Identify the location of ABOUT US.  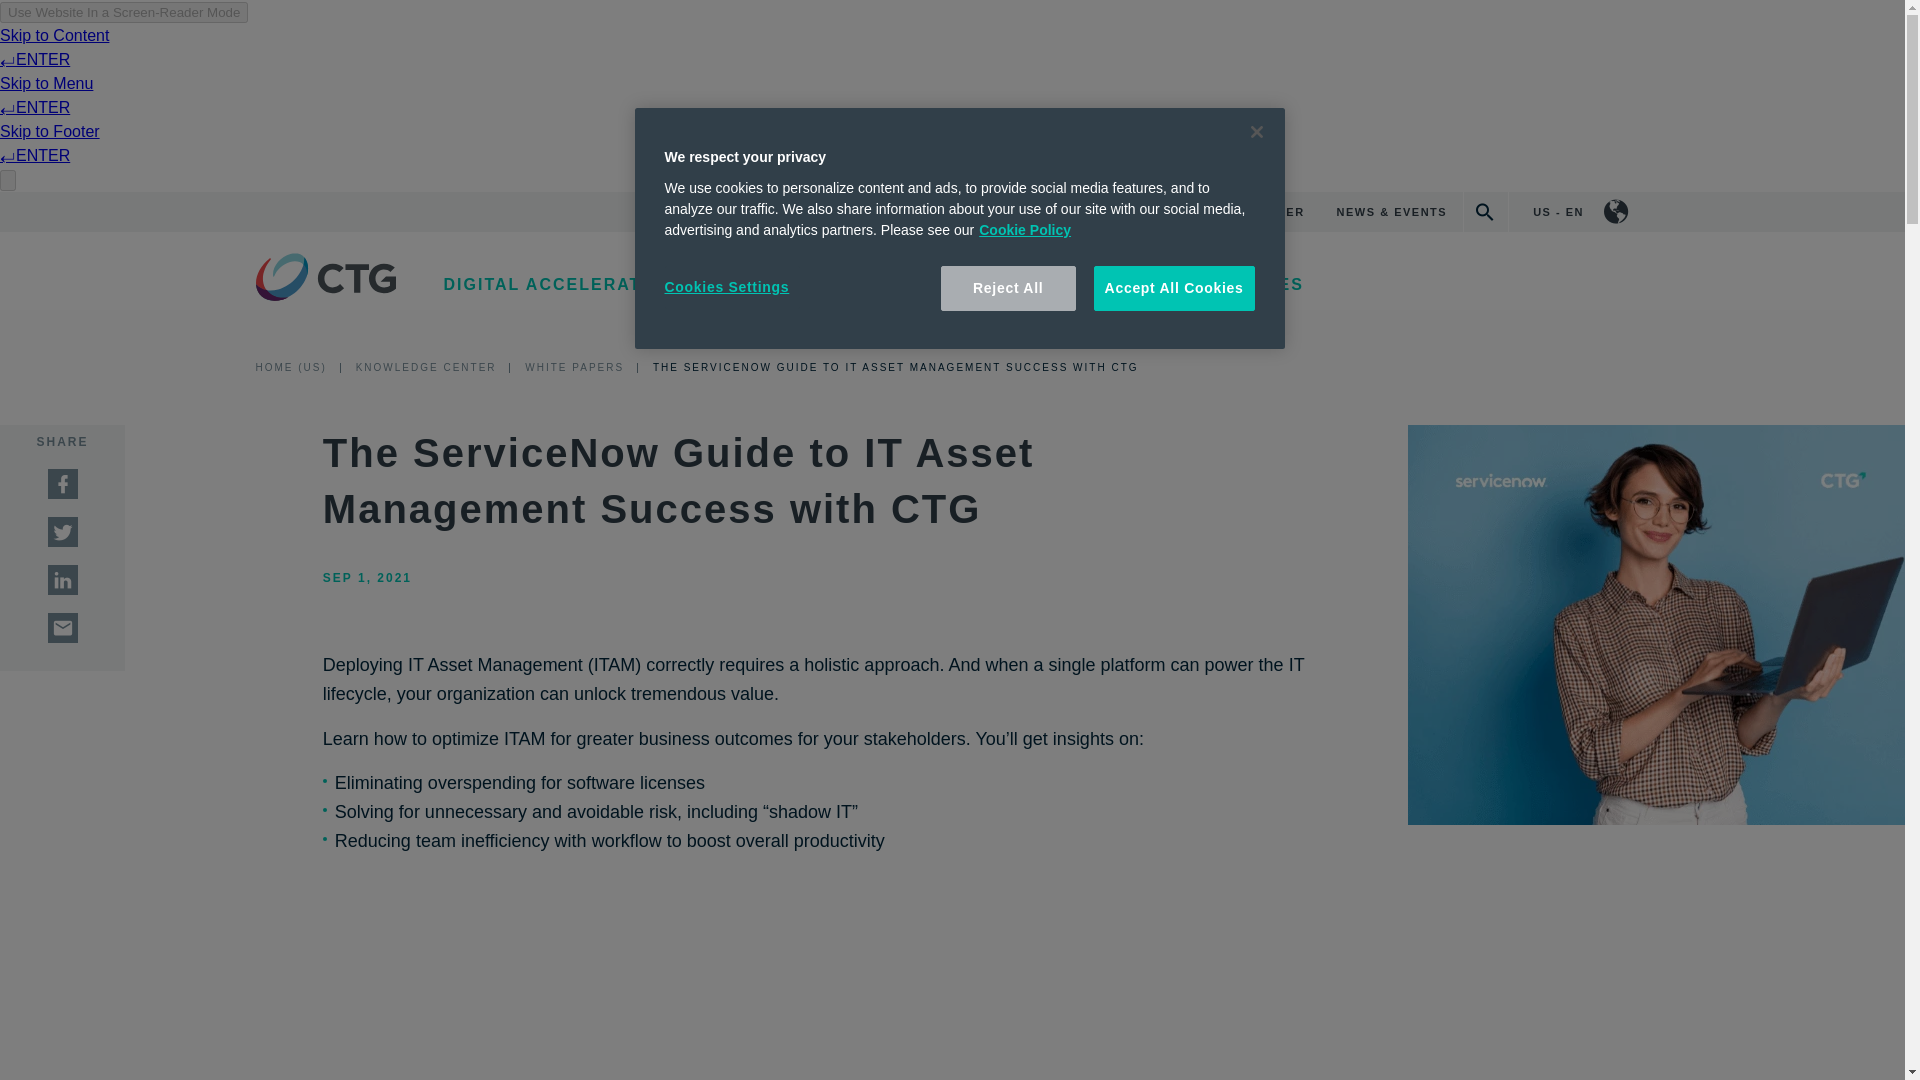
(996, 212).